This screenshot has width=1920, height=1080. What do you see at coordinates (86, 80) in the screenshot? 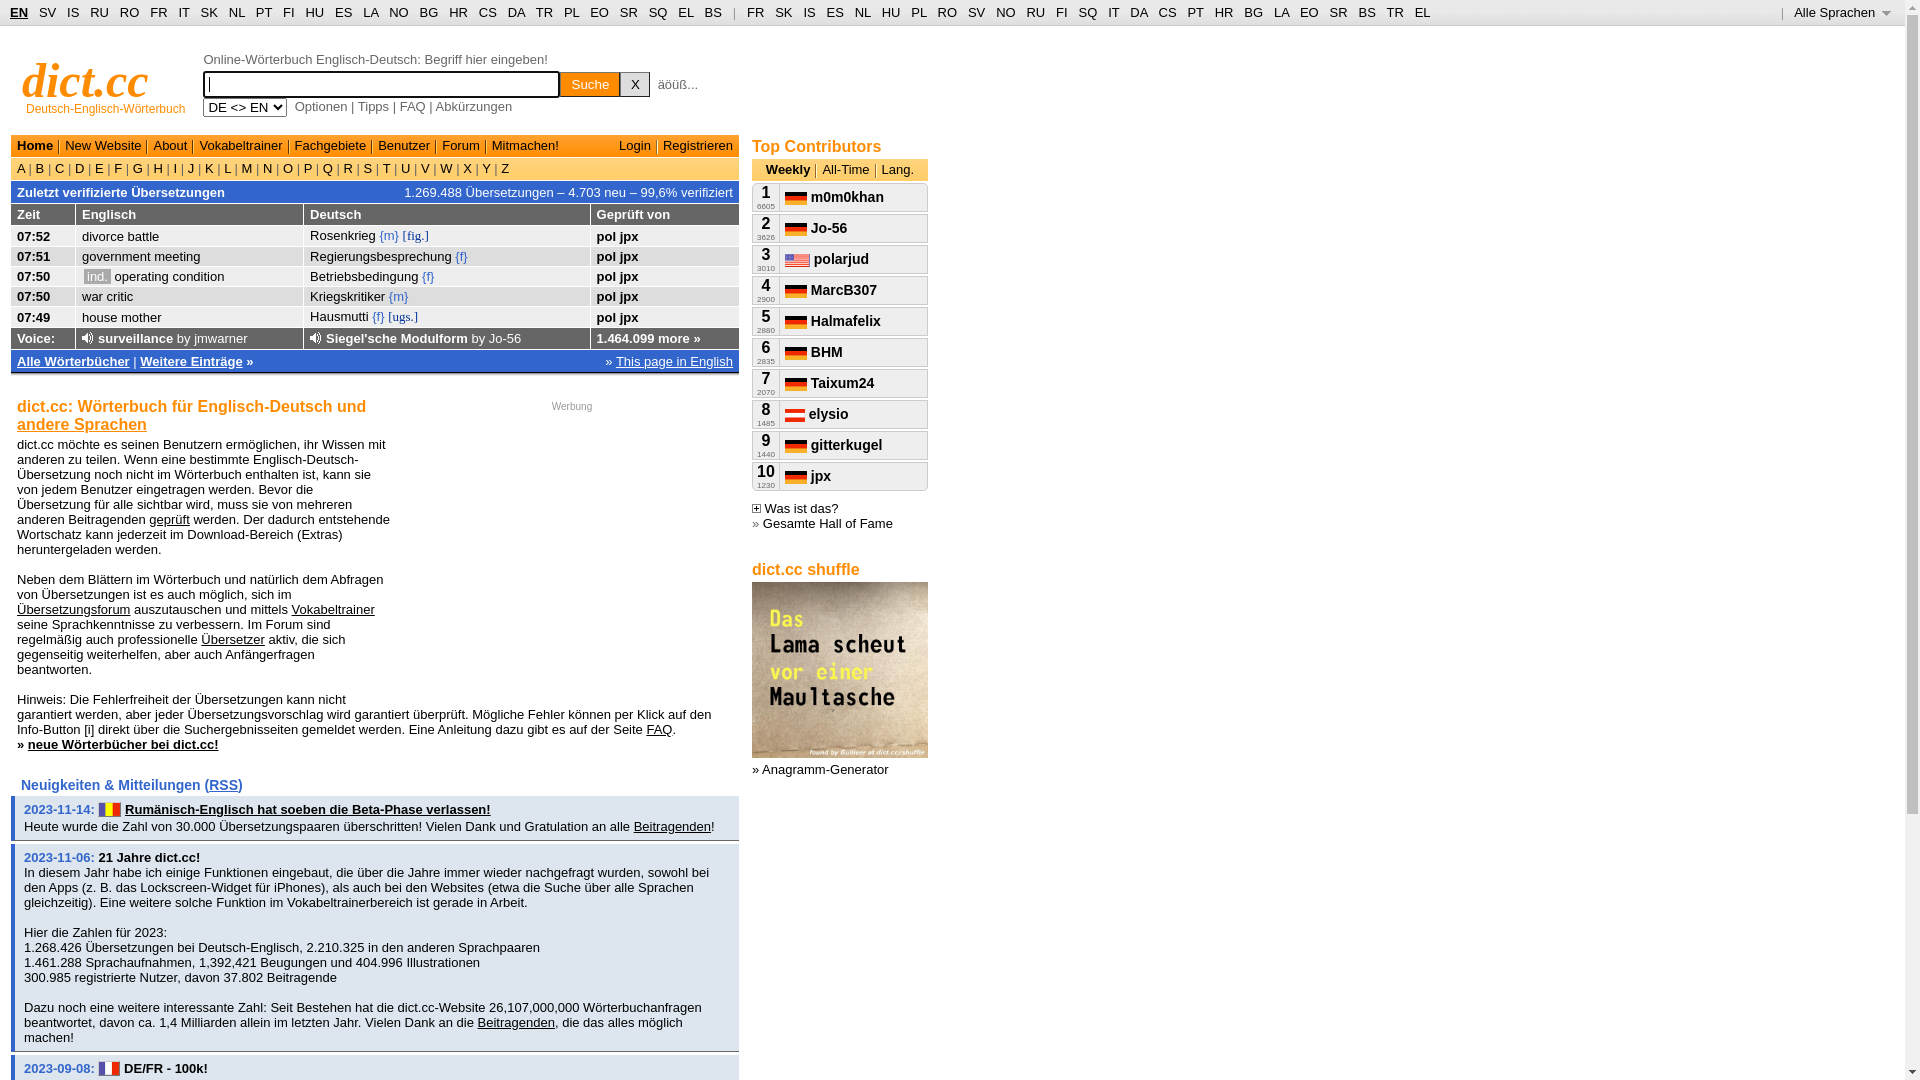
I see `dict.cc` at bounding box center [86, 80].